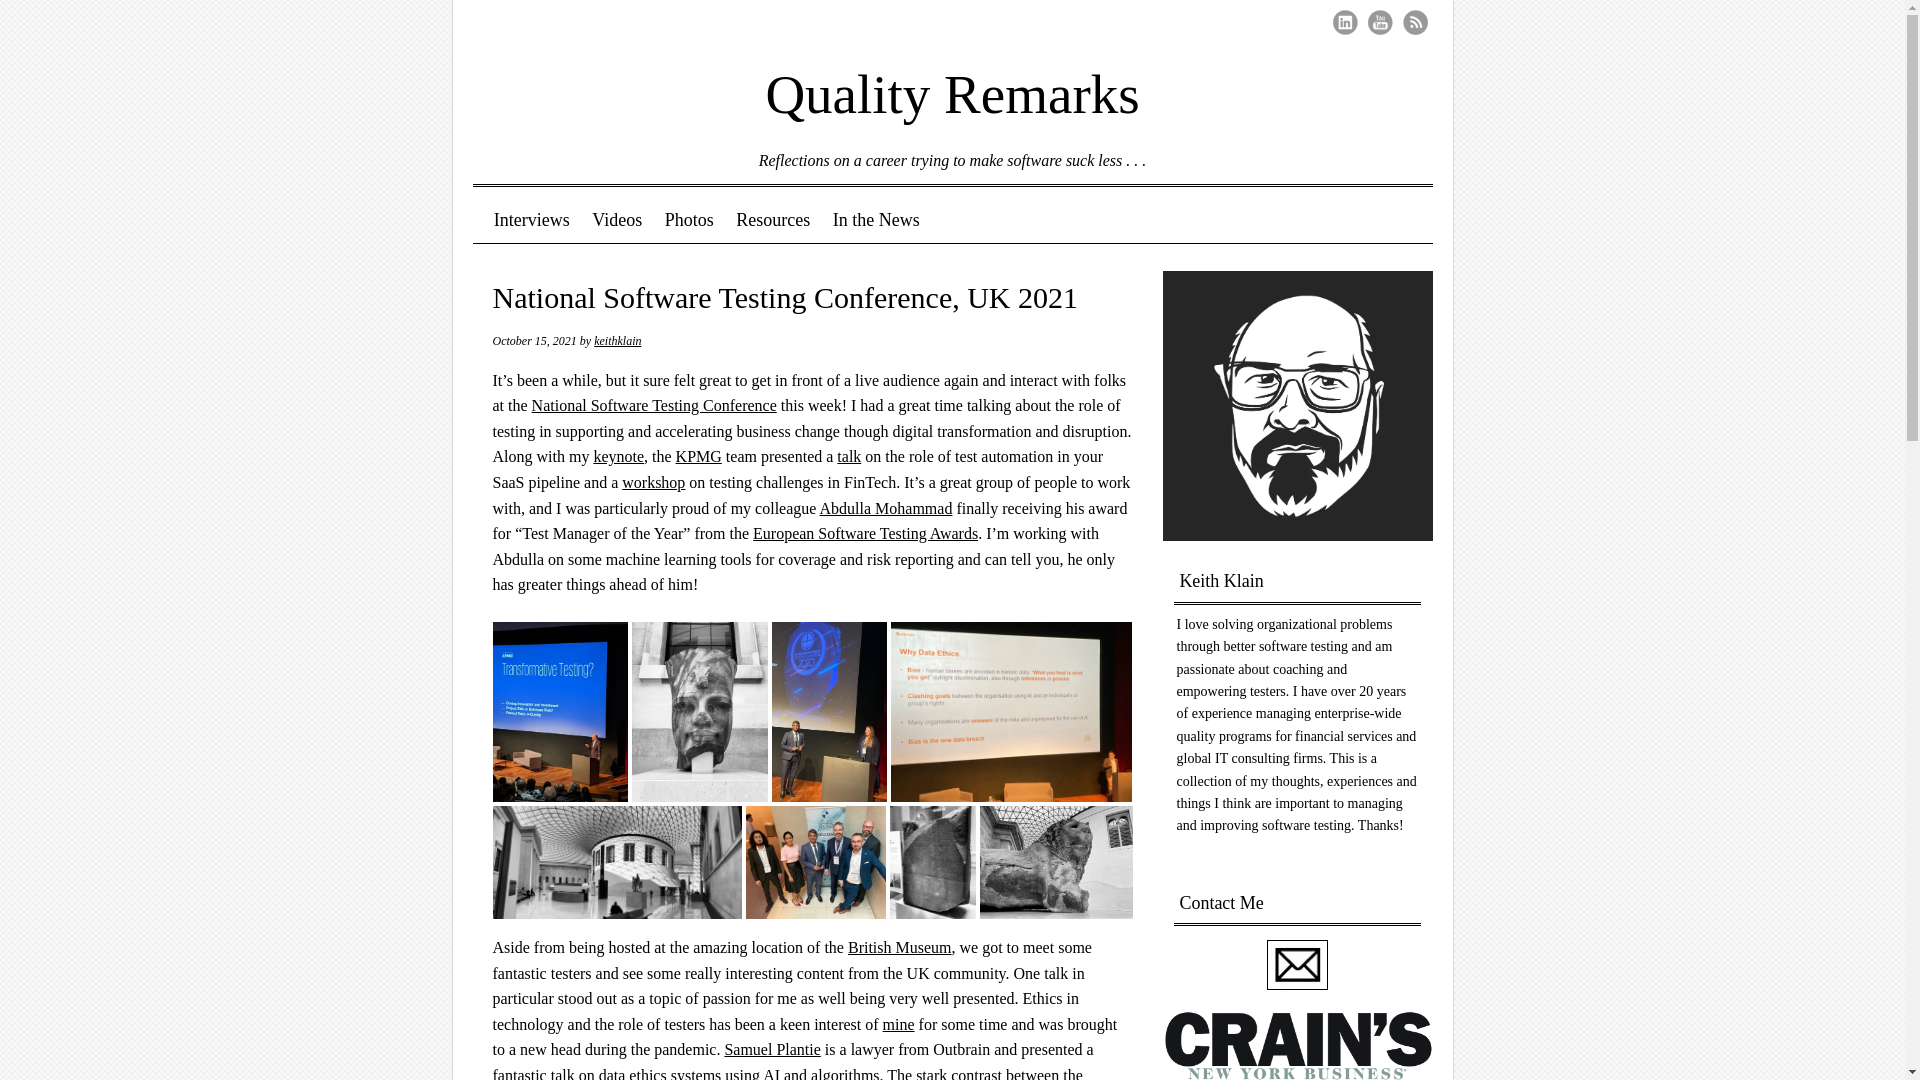 Image resolution: width=1920 pixels, height=1080 pixels. I want to click on Abdulla Mohammad, so click(886, 508).